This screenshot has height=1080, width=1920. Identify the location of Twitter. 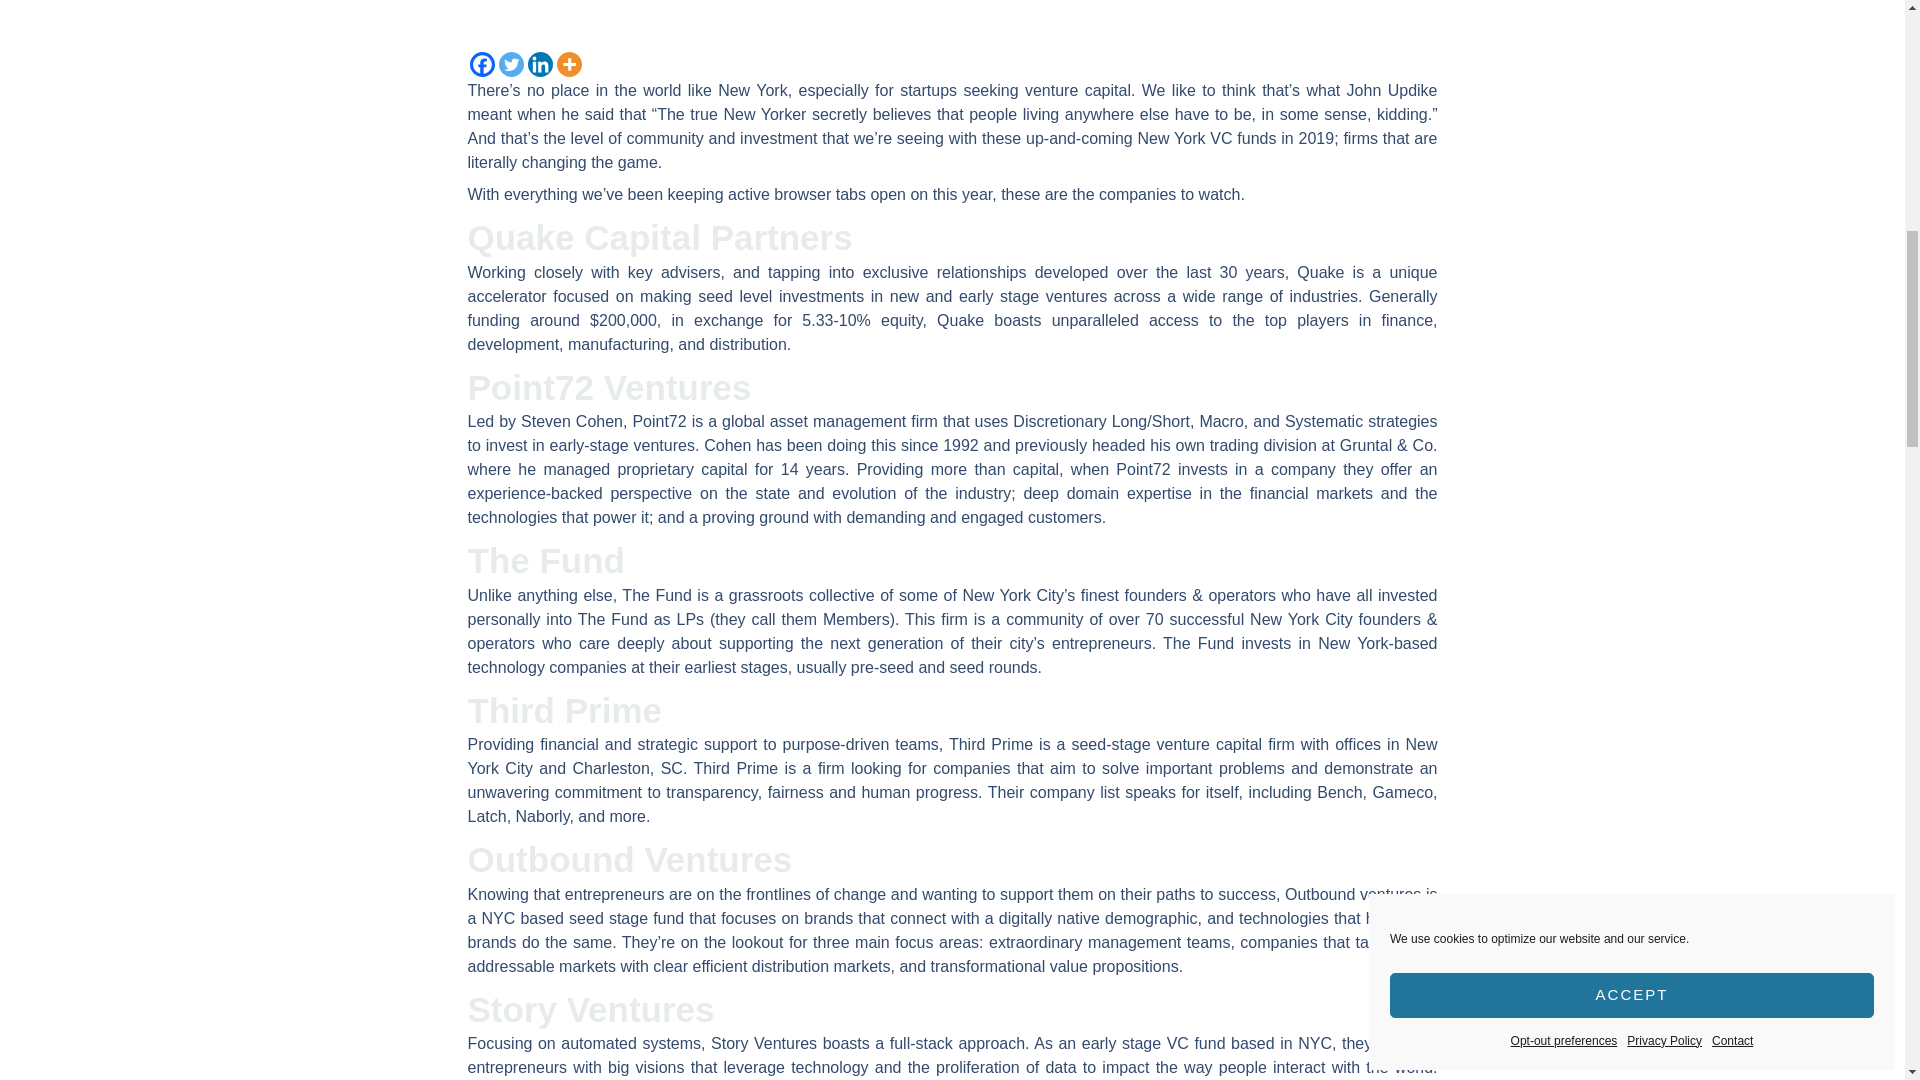
(510, 64).